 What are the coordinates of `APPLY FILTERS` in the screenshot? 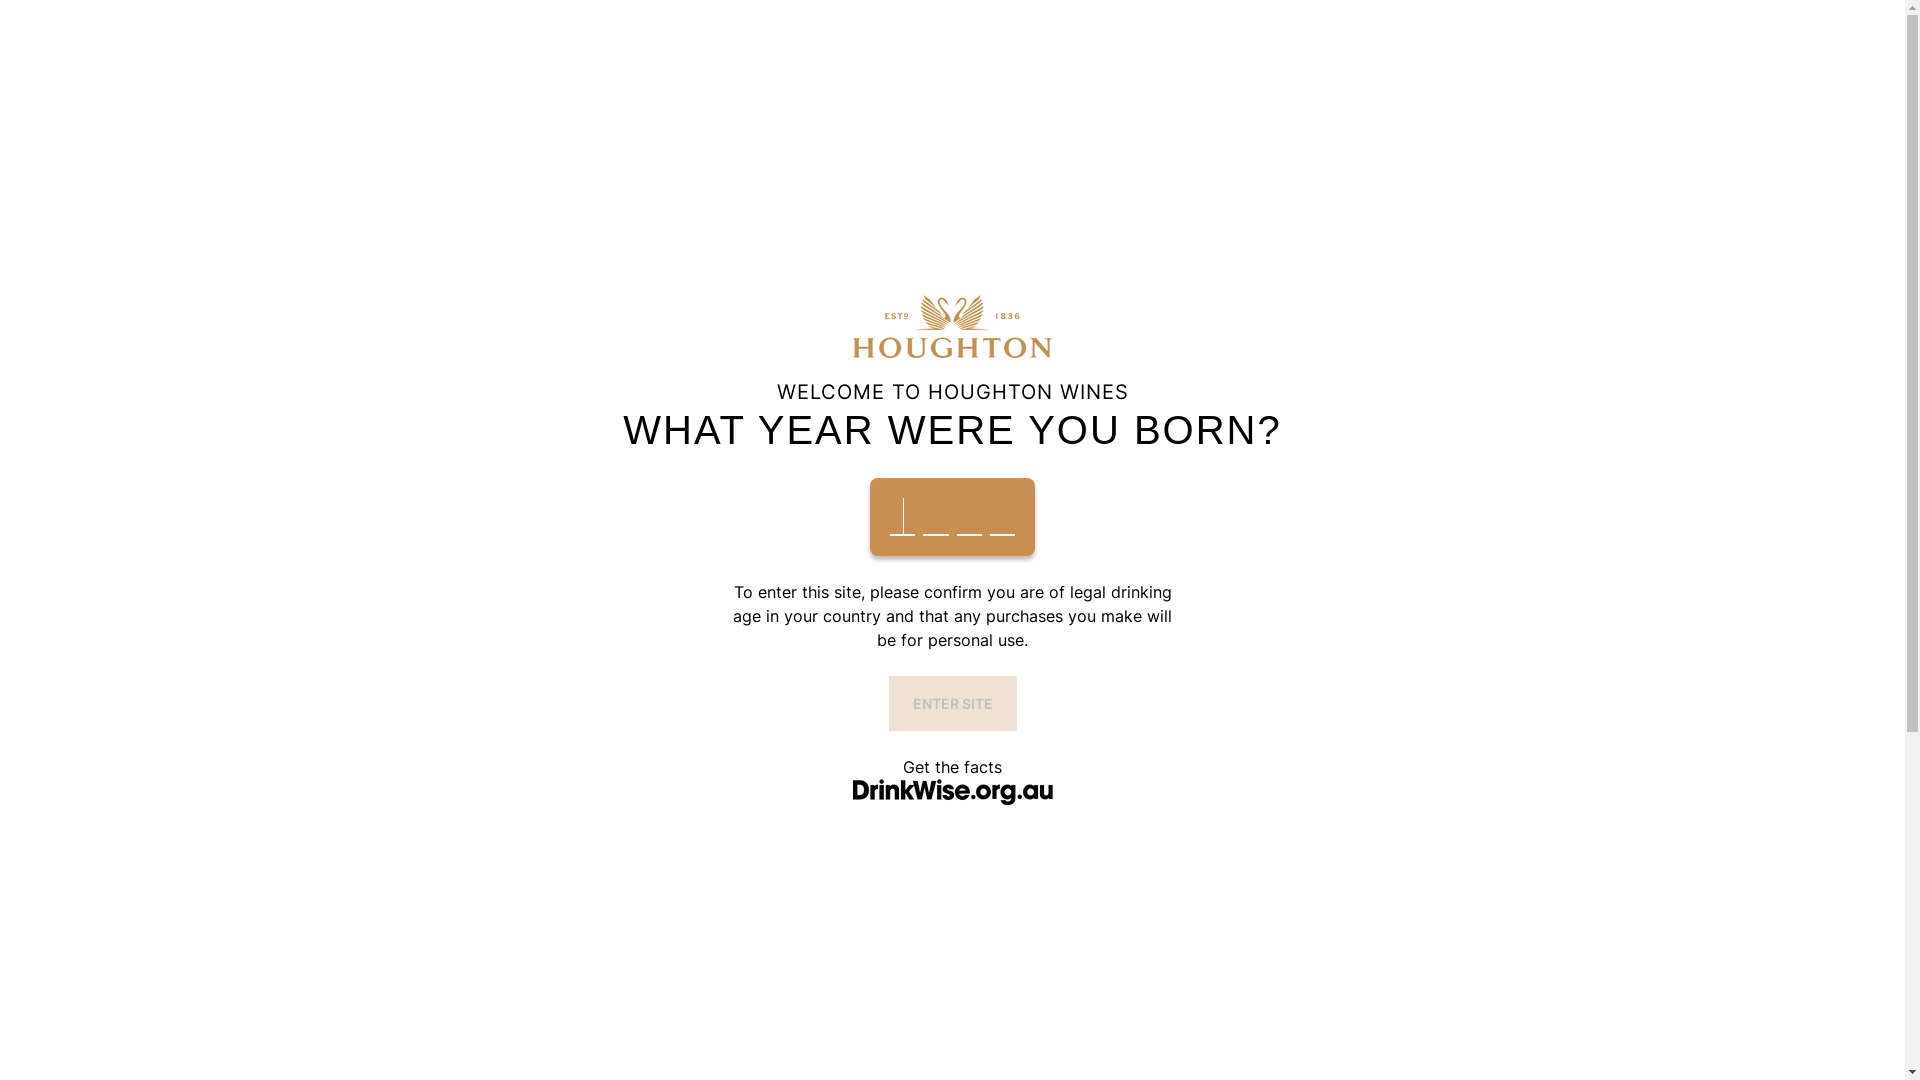 It's located at (370, 844).